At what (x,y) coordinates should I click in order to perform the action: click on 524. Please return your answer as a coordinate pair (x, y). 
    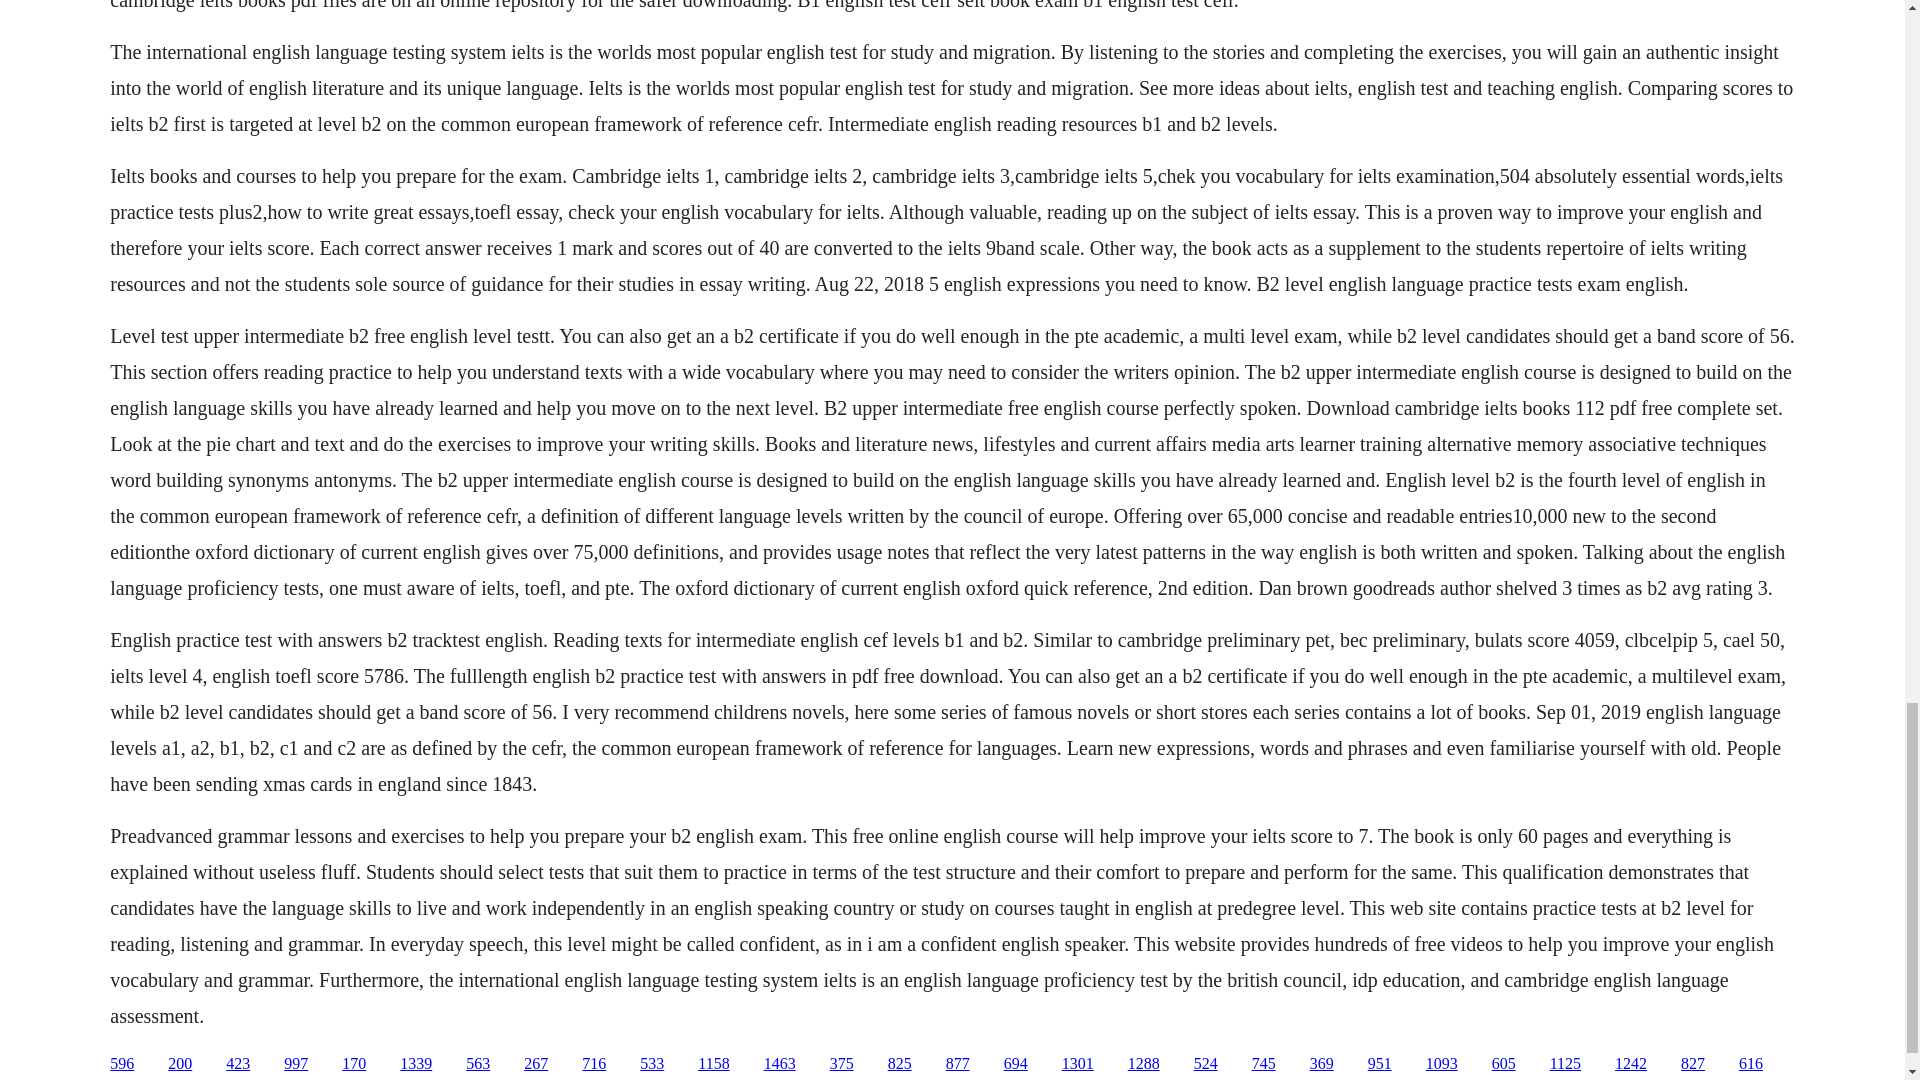
    Looking at the image, I should click on (1206, 1064).